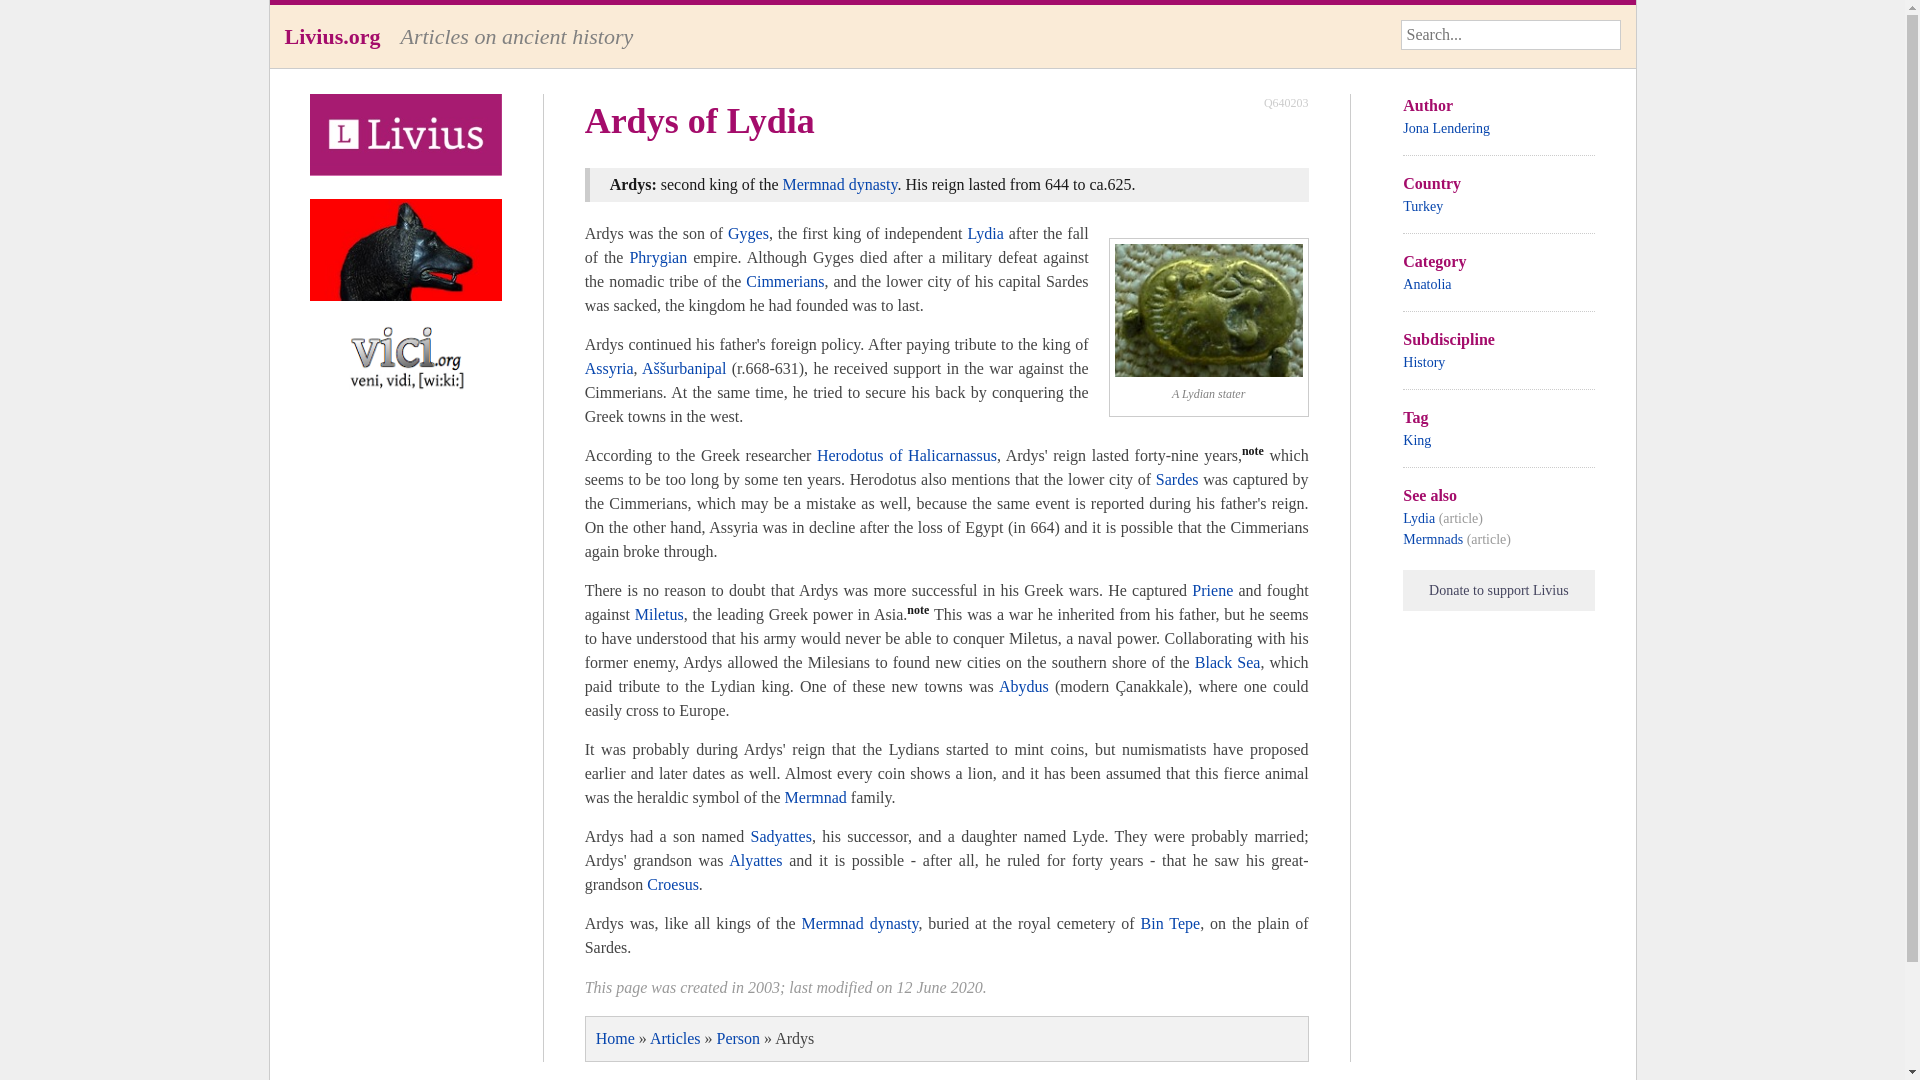  What do you see at coordinates (781, 836) in the screenshot?
I see `Sadyattes` at bounding box center [781, 836].